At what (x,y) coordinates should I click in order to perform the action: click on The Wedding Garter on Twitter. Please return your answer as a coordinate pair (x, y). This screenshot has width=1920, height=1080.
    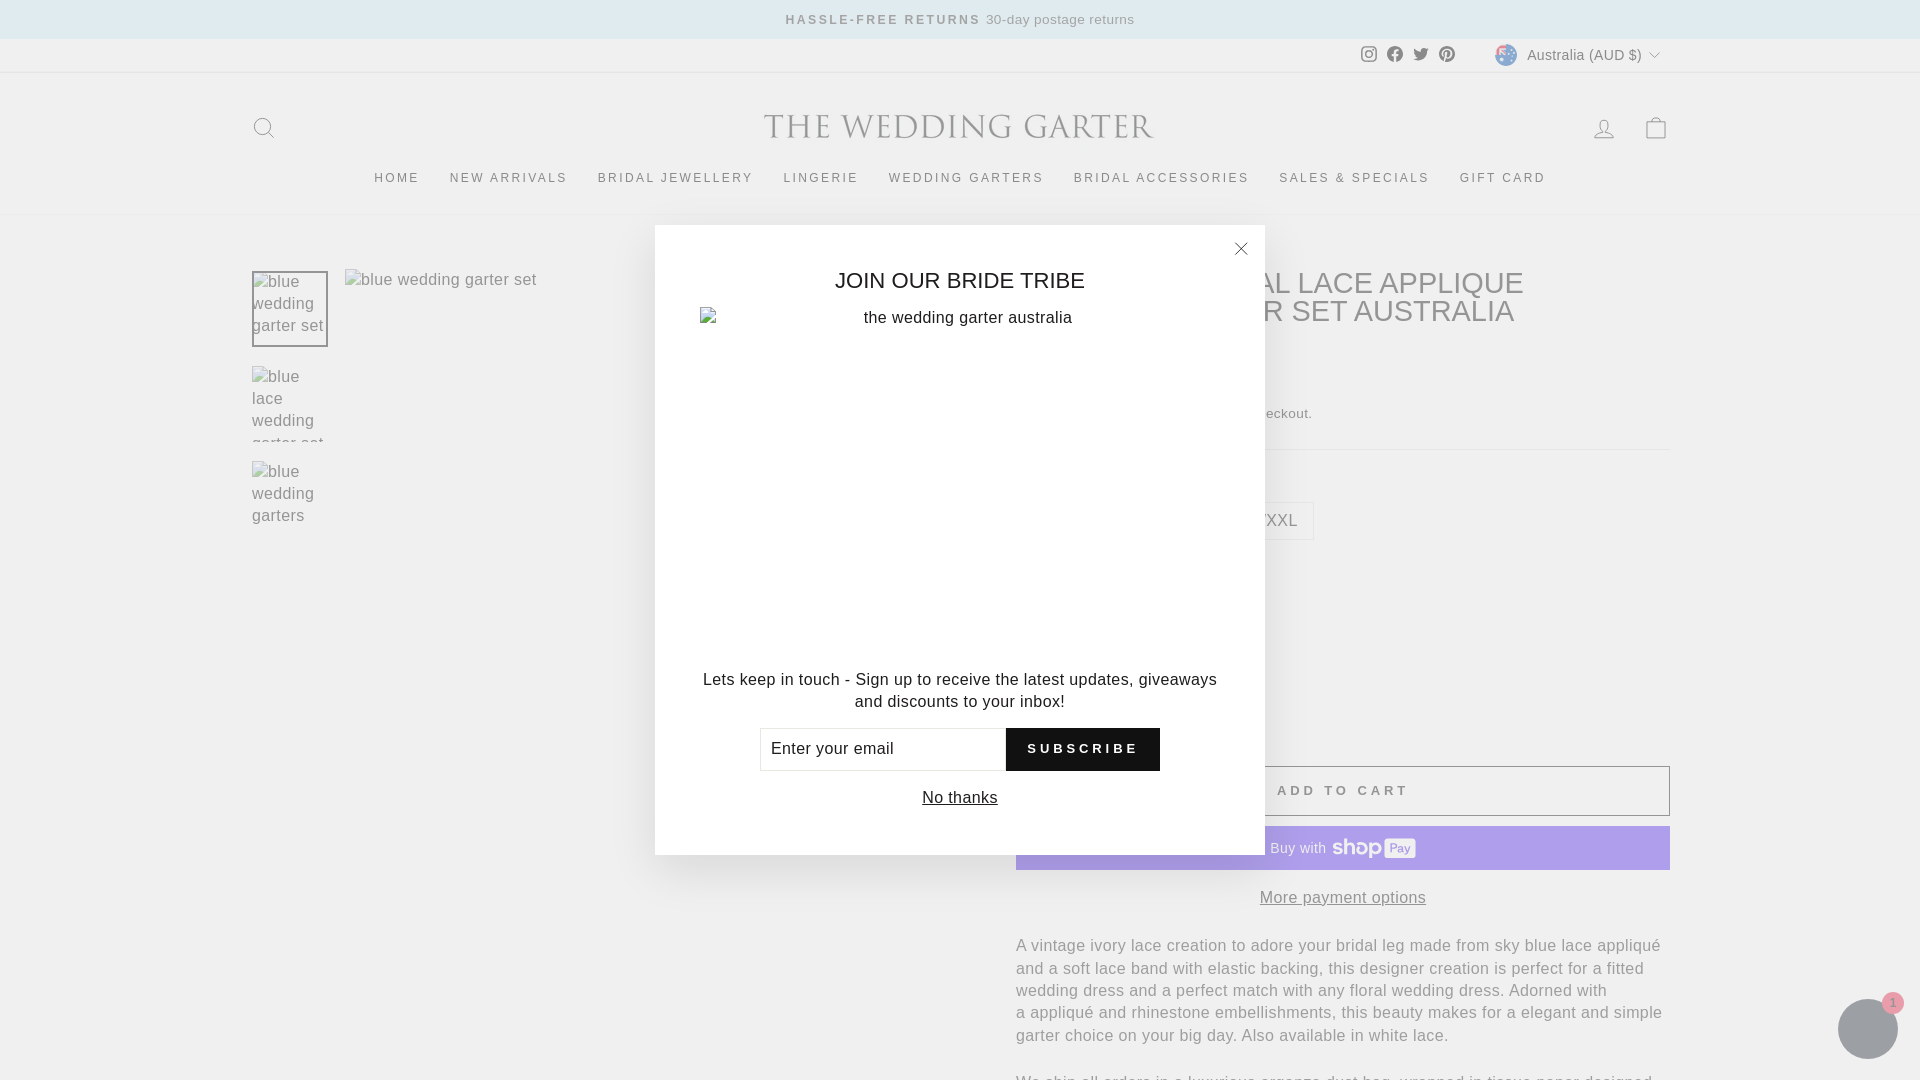
    Looking at the image, I should click on (1420, 56).